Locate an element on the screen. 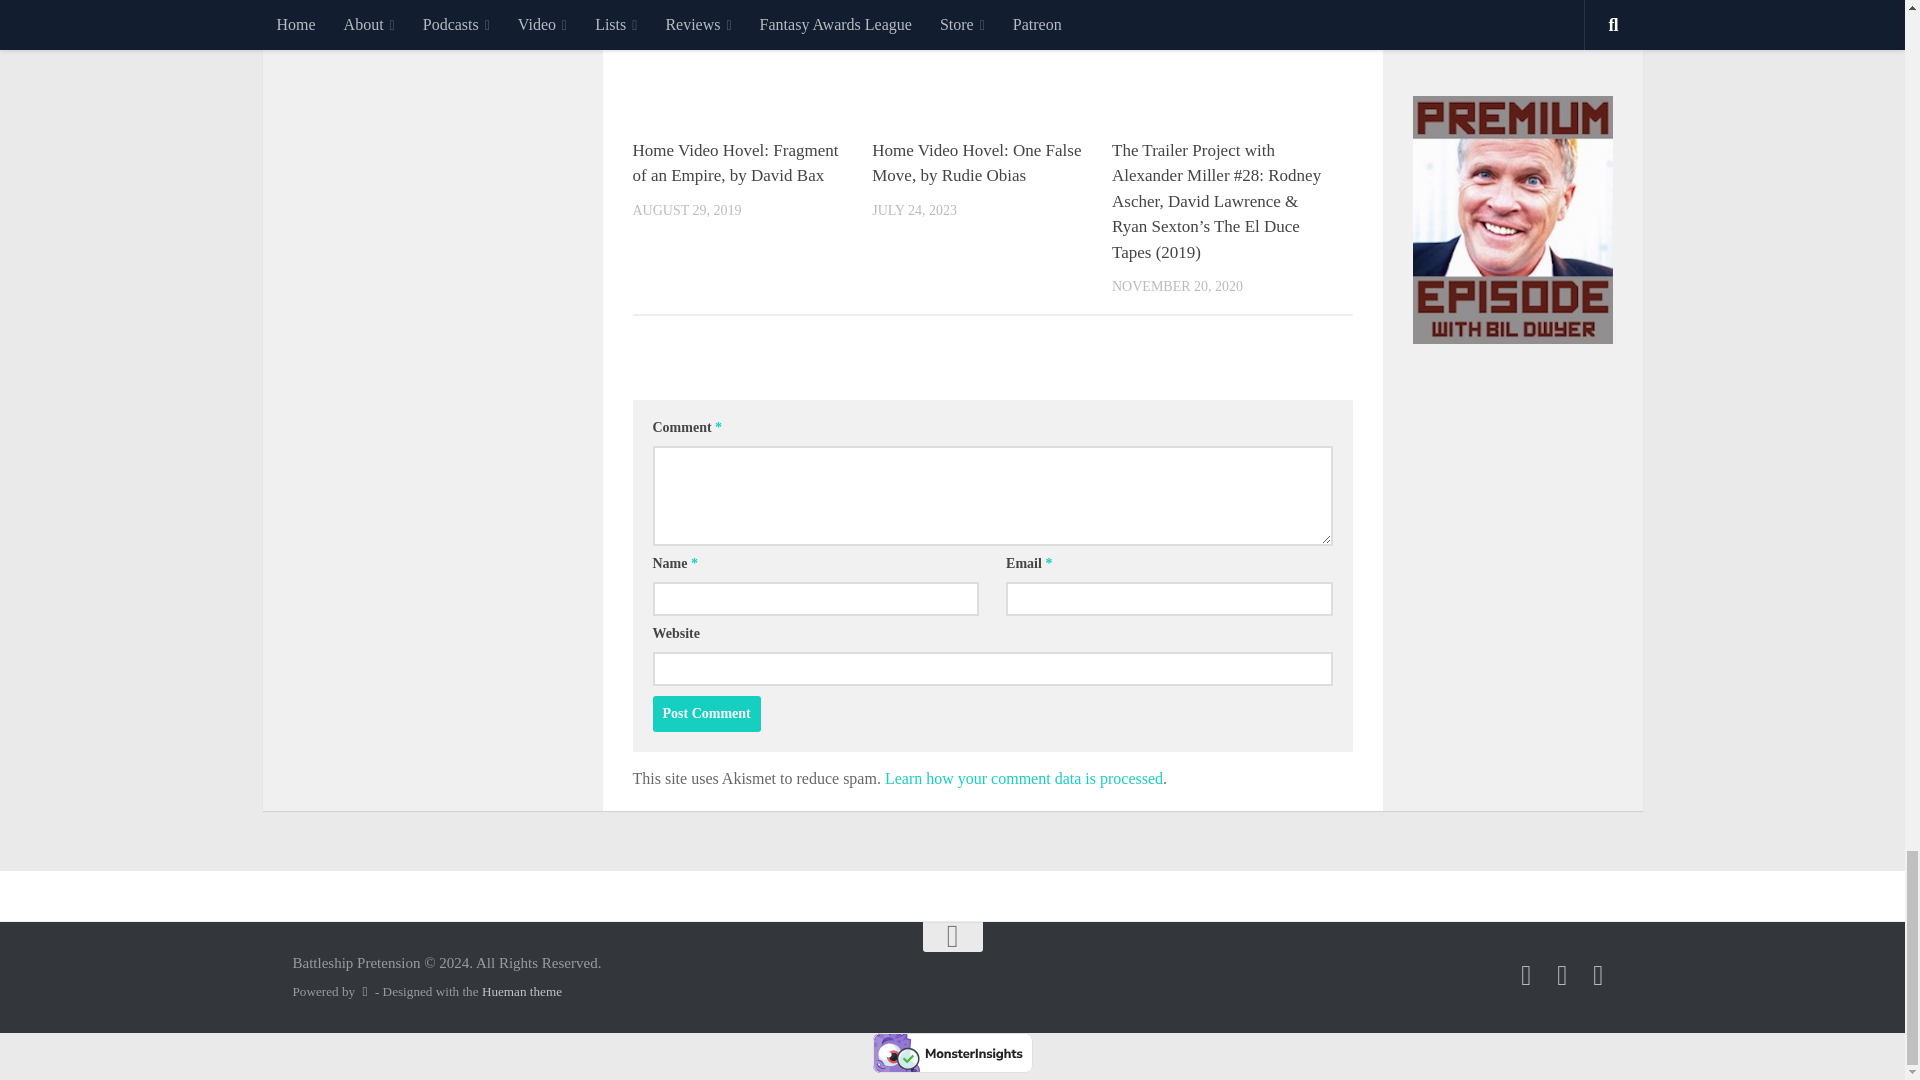 Image resolution: width=1920 pixels, height=1080 pixels. Post Comment is located at coordinates (706, 714).